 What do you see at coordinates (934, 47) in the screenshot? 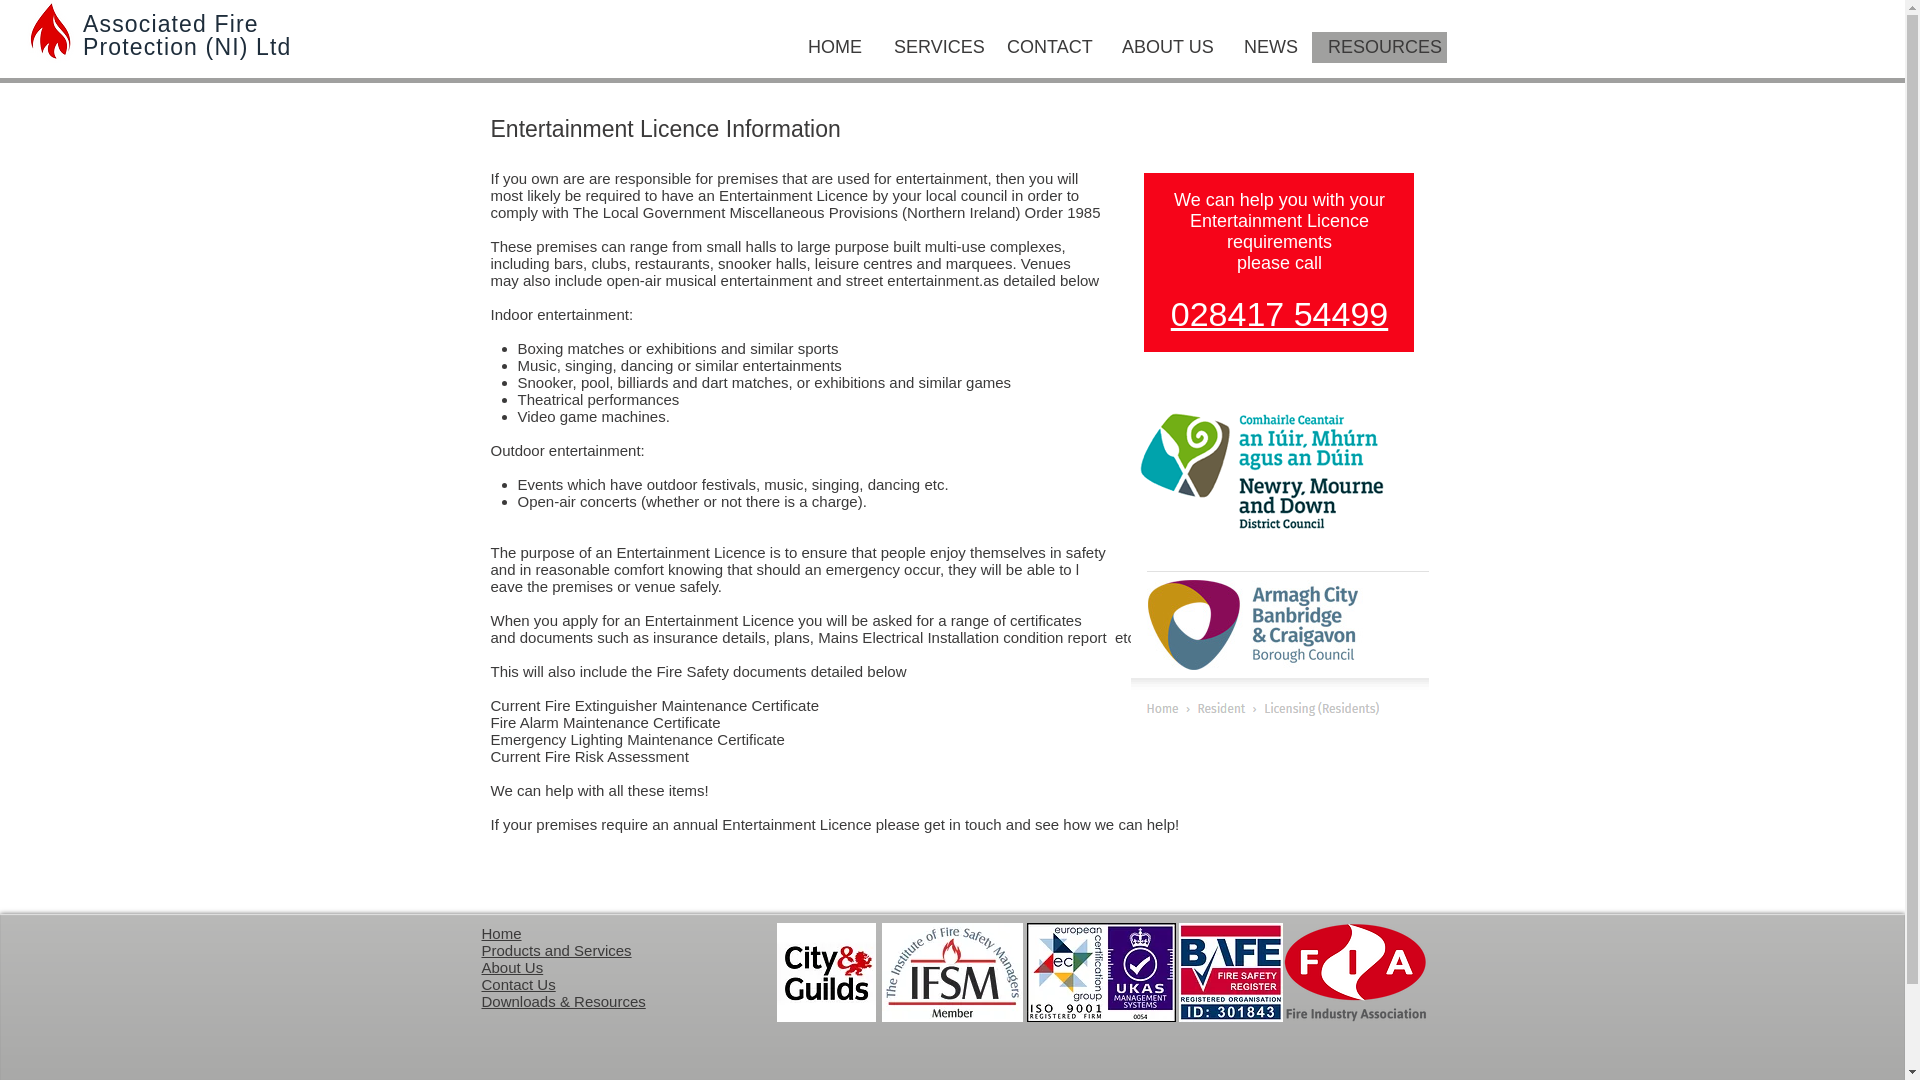
I see `SERVICES` at bounding box center [934, 47].